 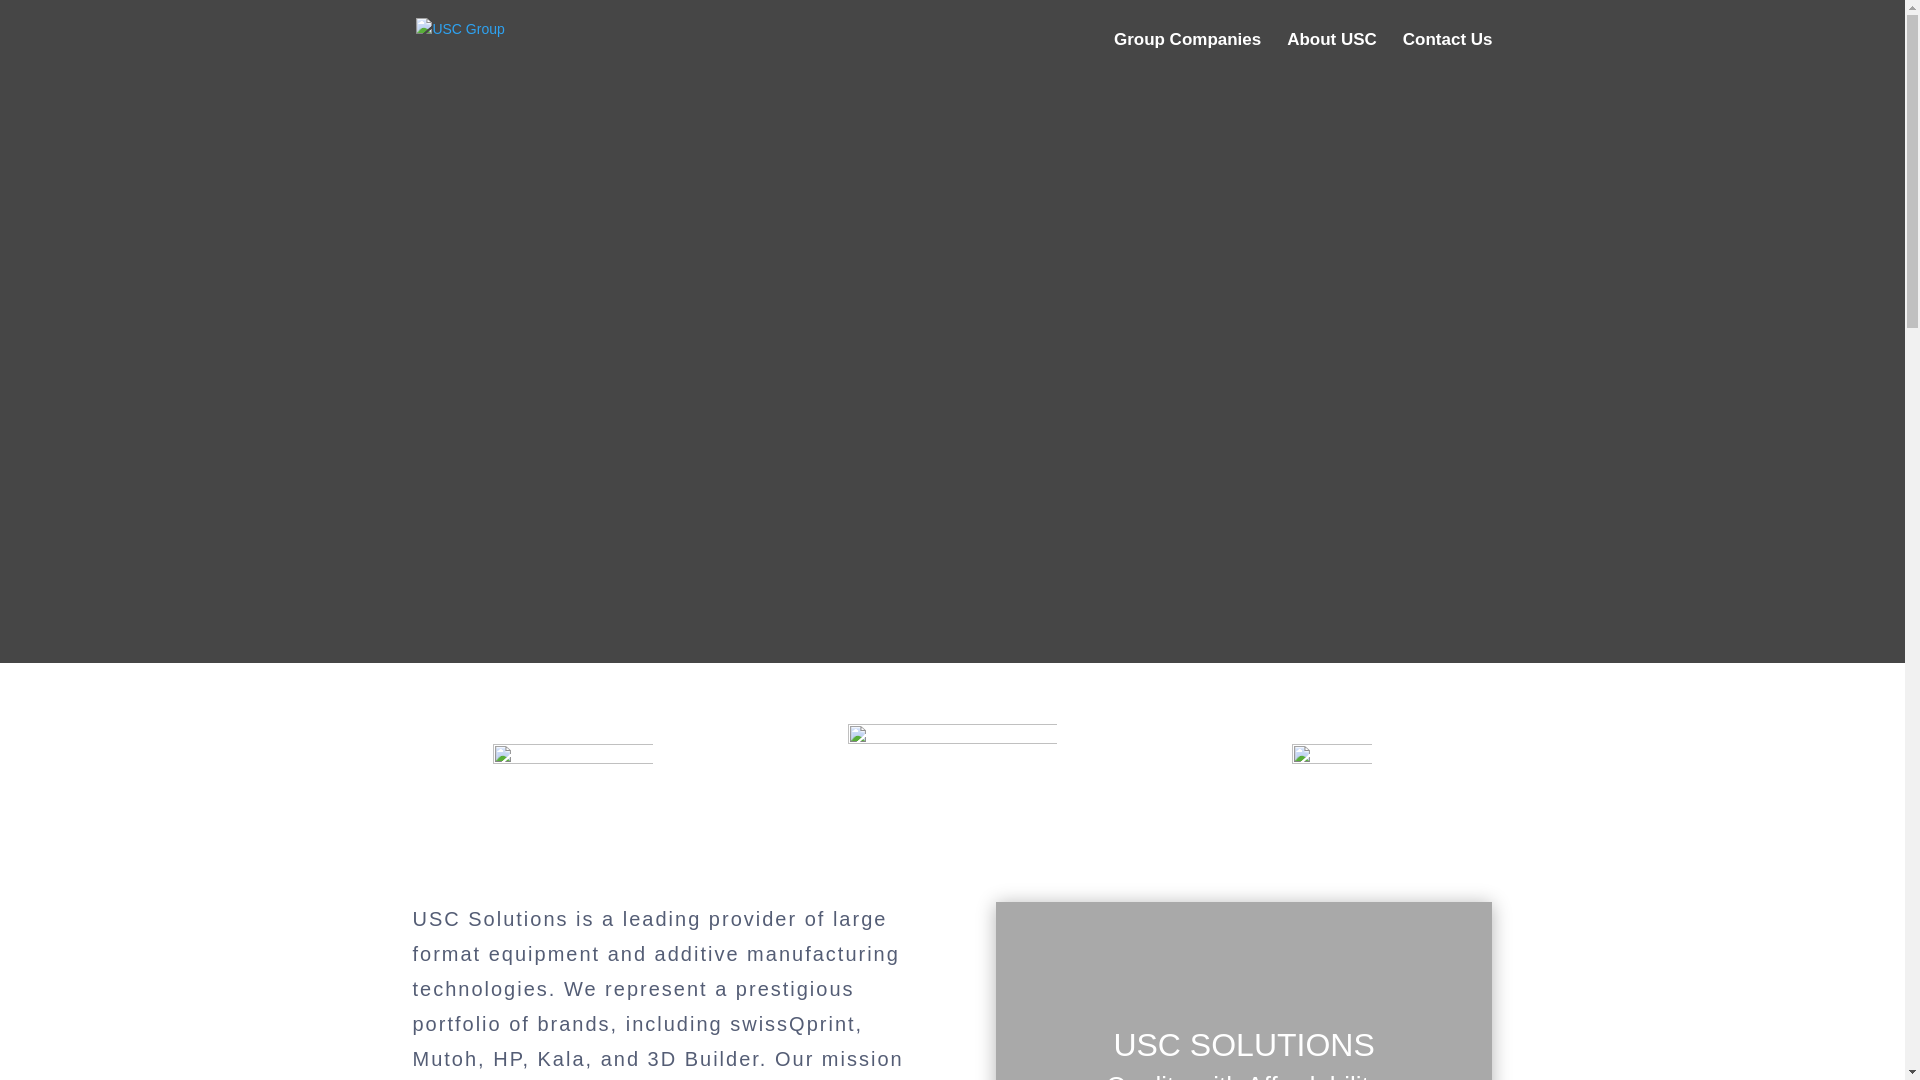 I want to click on Chemtron-Big-Logo, so click(x=952, y=762).